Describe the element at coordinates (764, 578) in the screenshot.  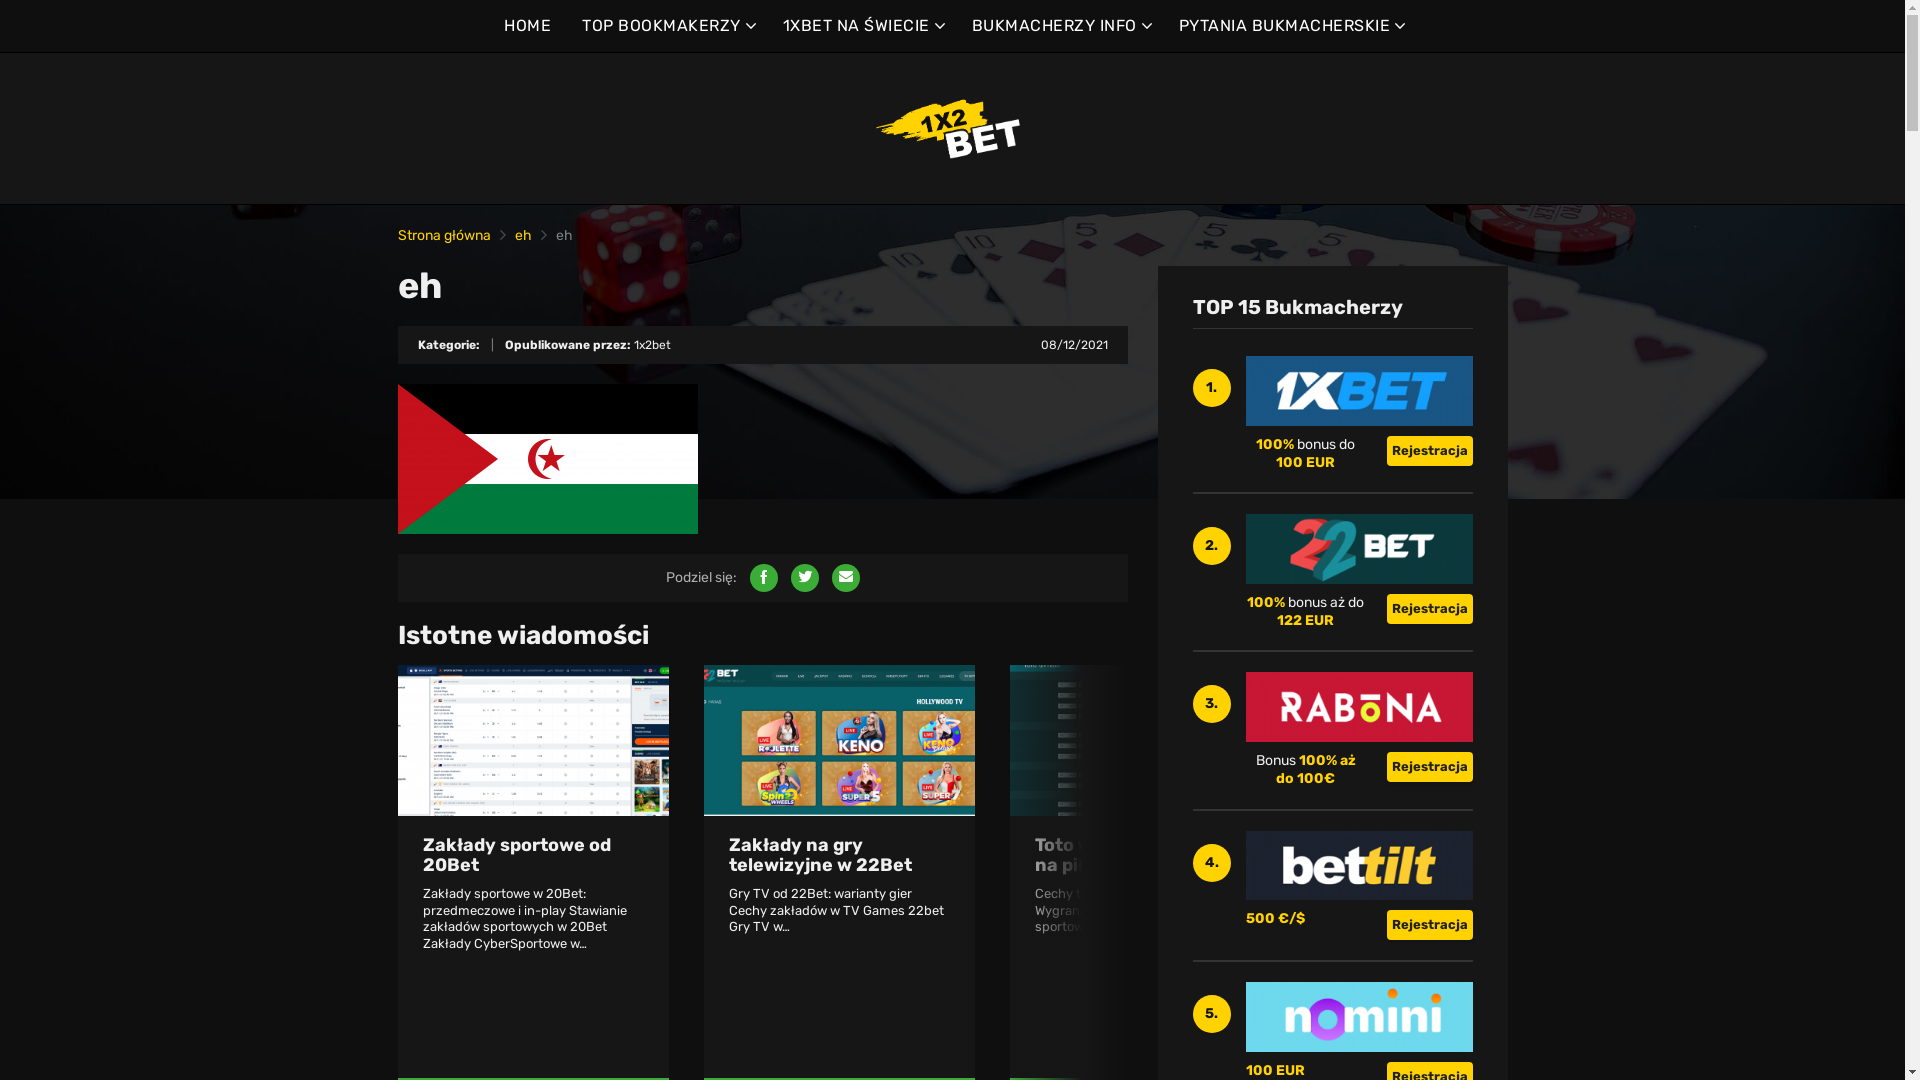
I see `Share on Facebook` at that location.